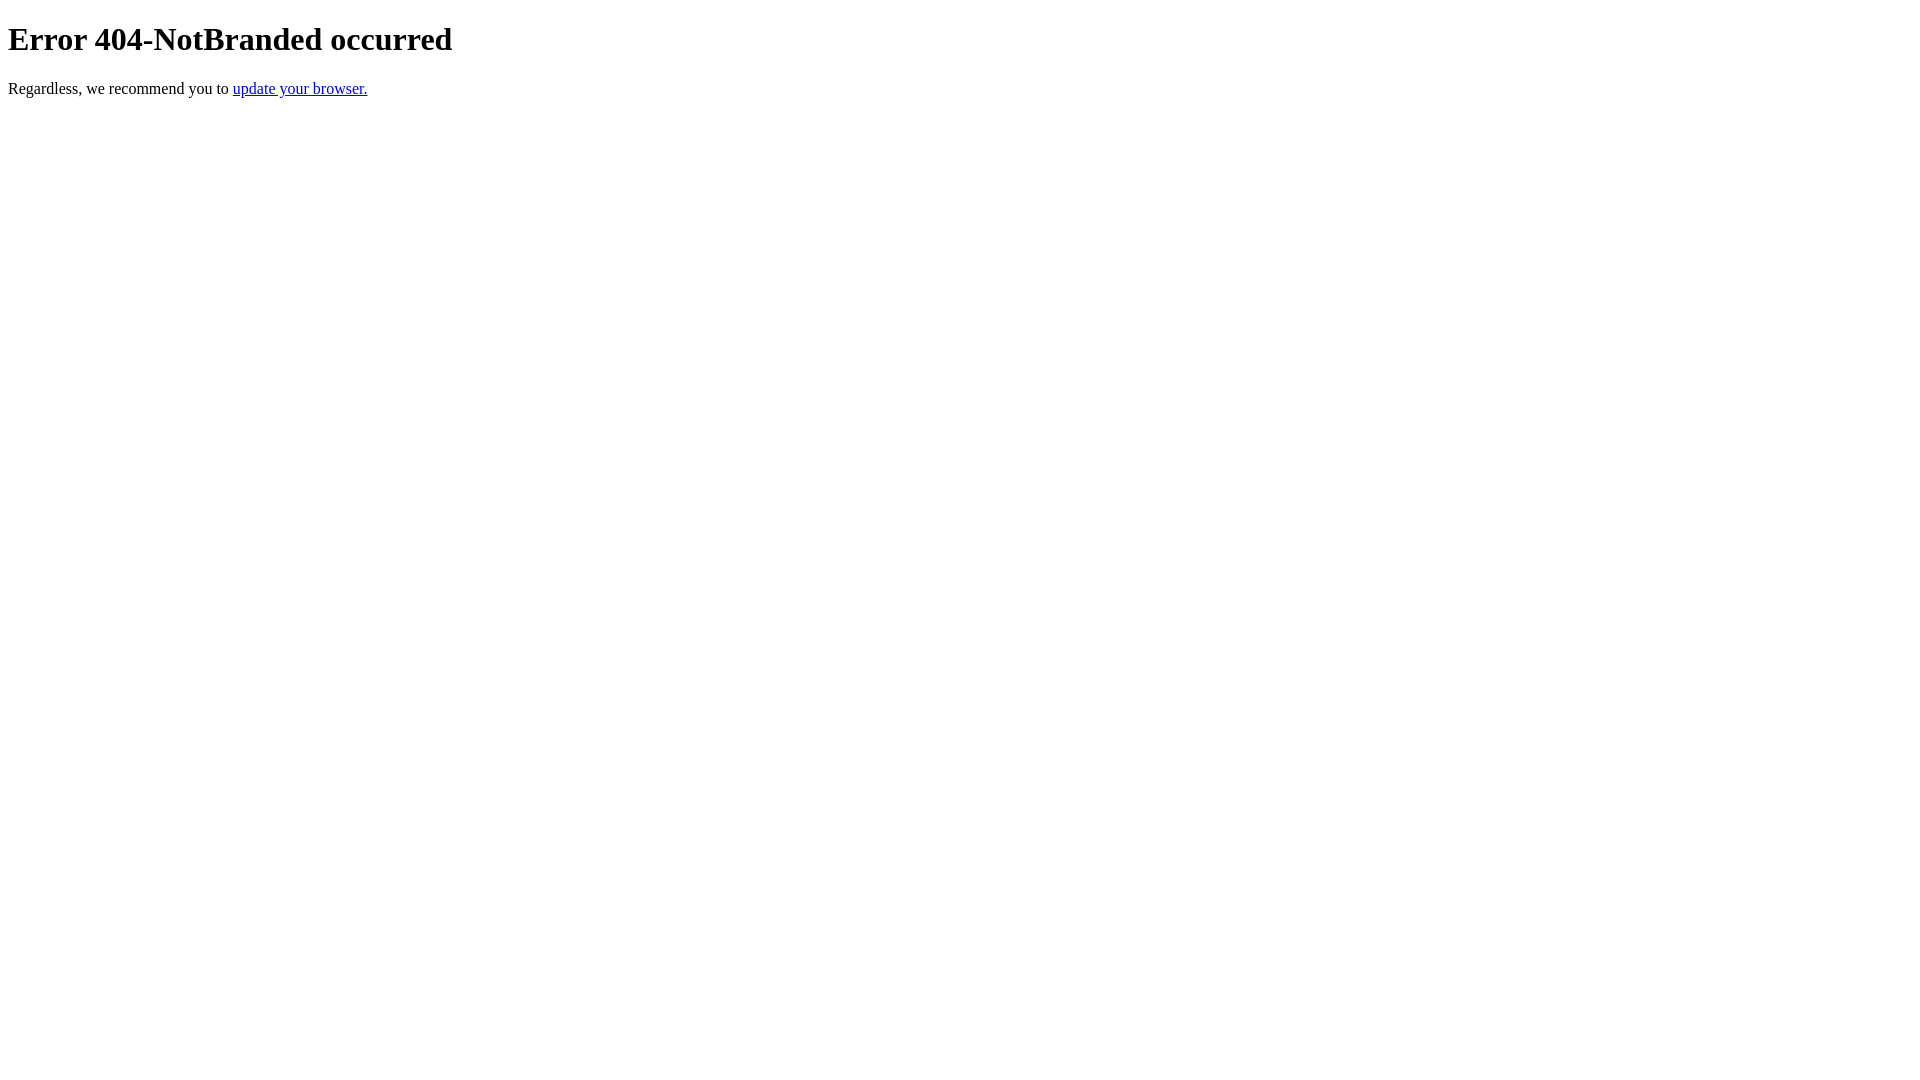 This screenshot has width=1920, height=1080. What do you see at coordinates (300, 88) in the screenshot?
I see `update your browser.` at bounding box center [300, 88].